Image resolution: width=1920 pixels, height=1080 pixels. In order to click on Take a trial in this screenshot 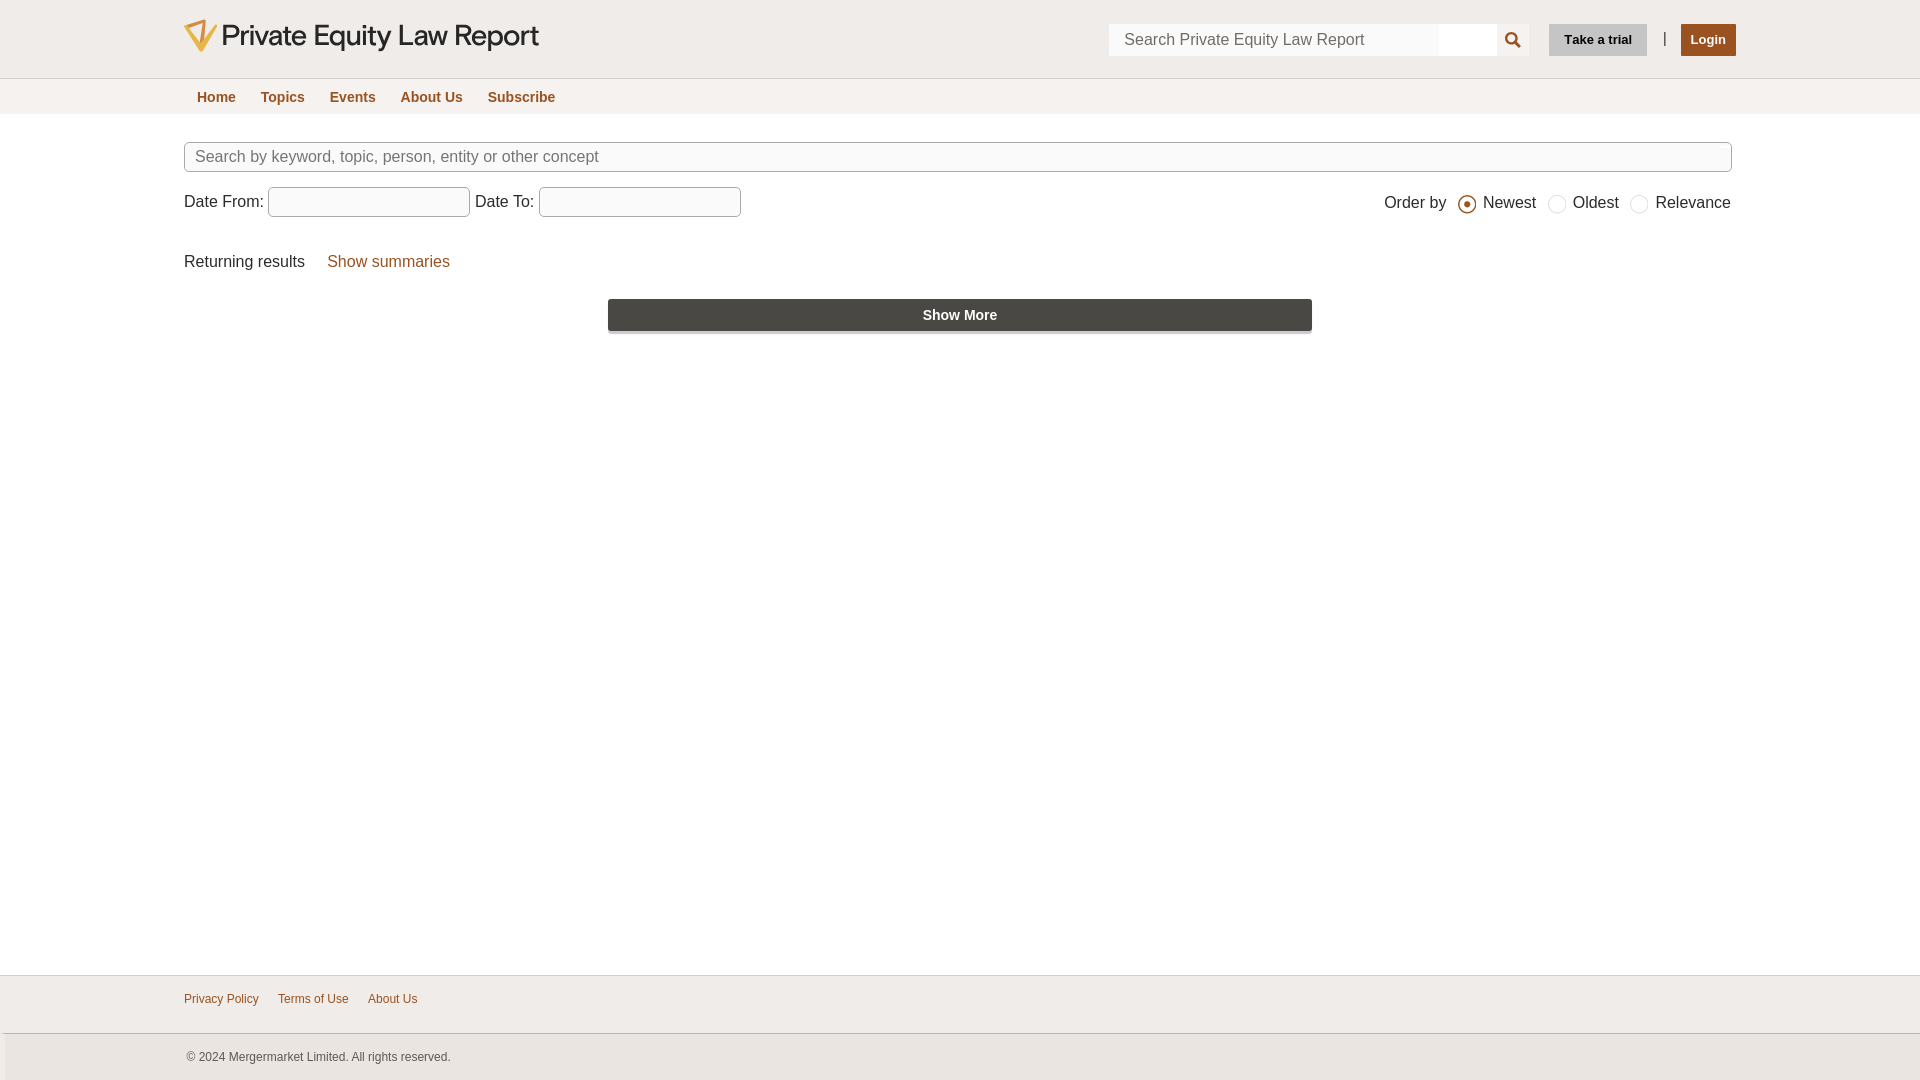, I will do `click(1598, 40)`.